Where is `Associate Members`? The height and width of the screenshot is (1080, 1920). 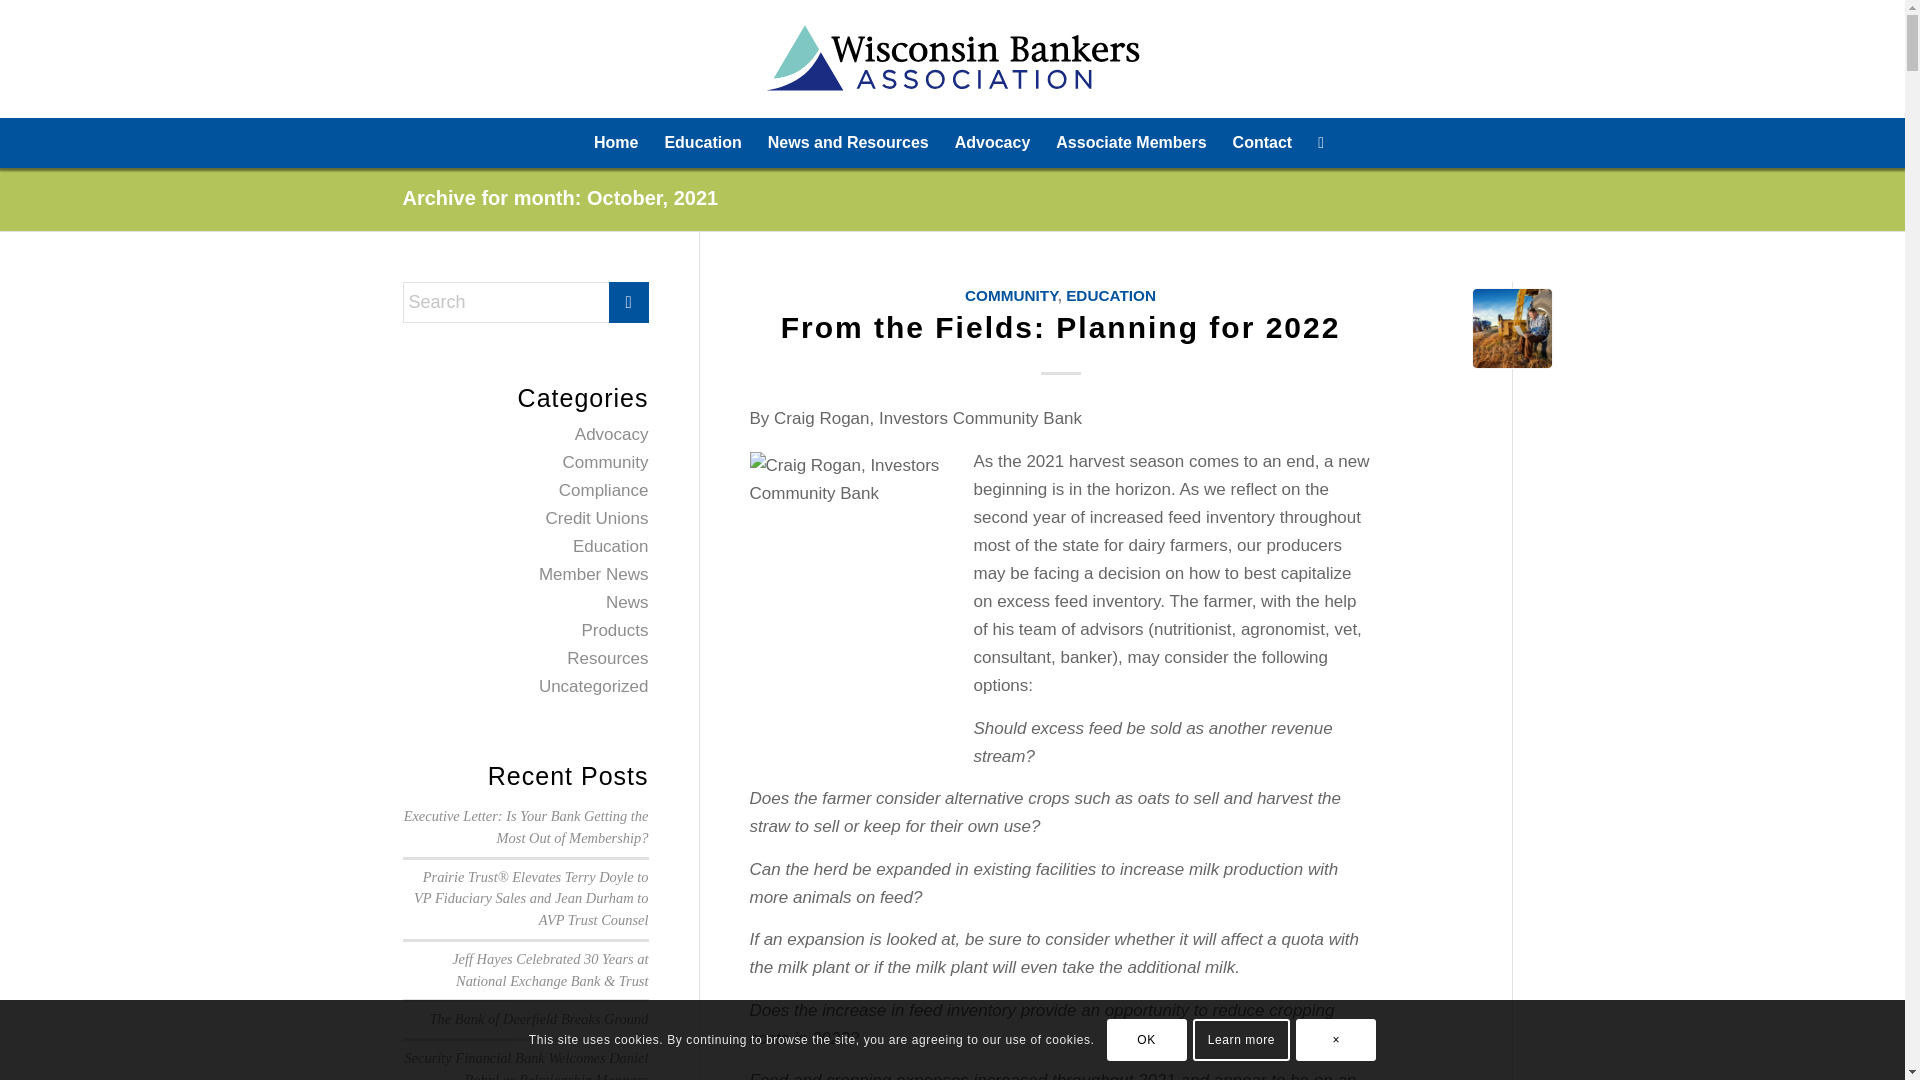 Associate Members is located at coordinates (1130, 142).